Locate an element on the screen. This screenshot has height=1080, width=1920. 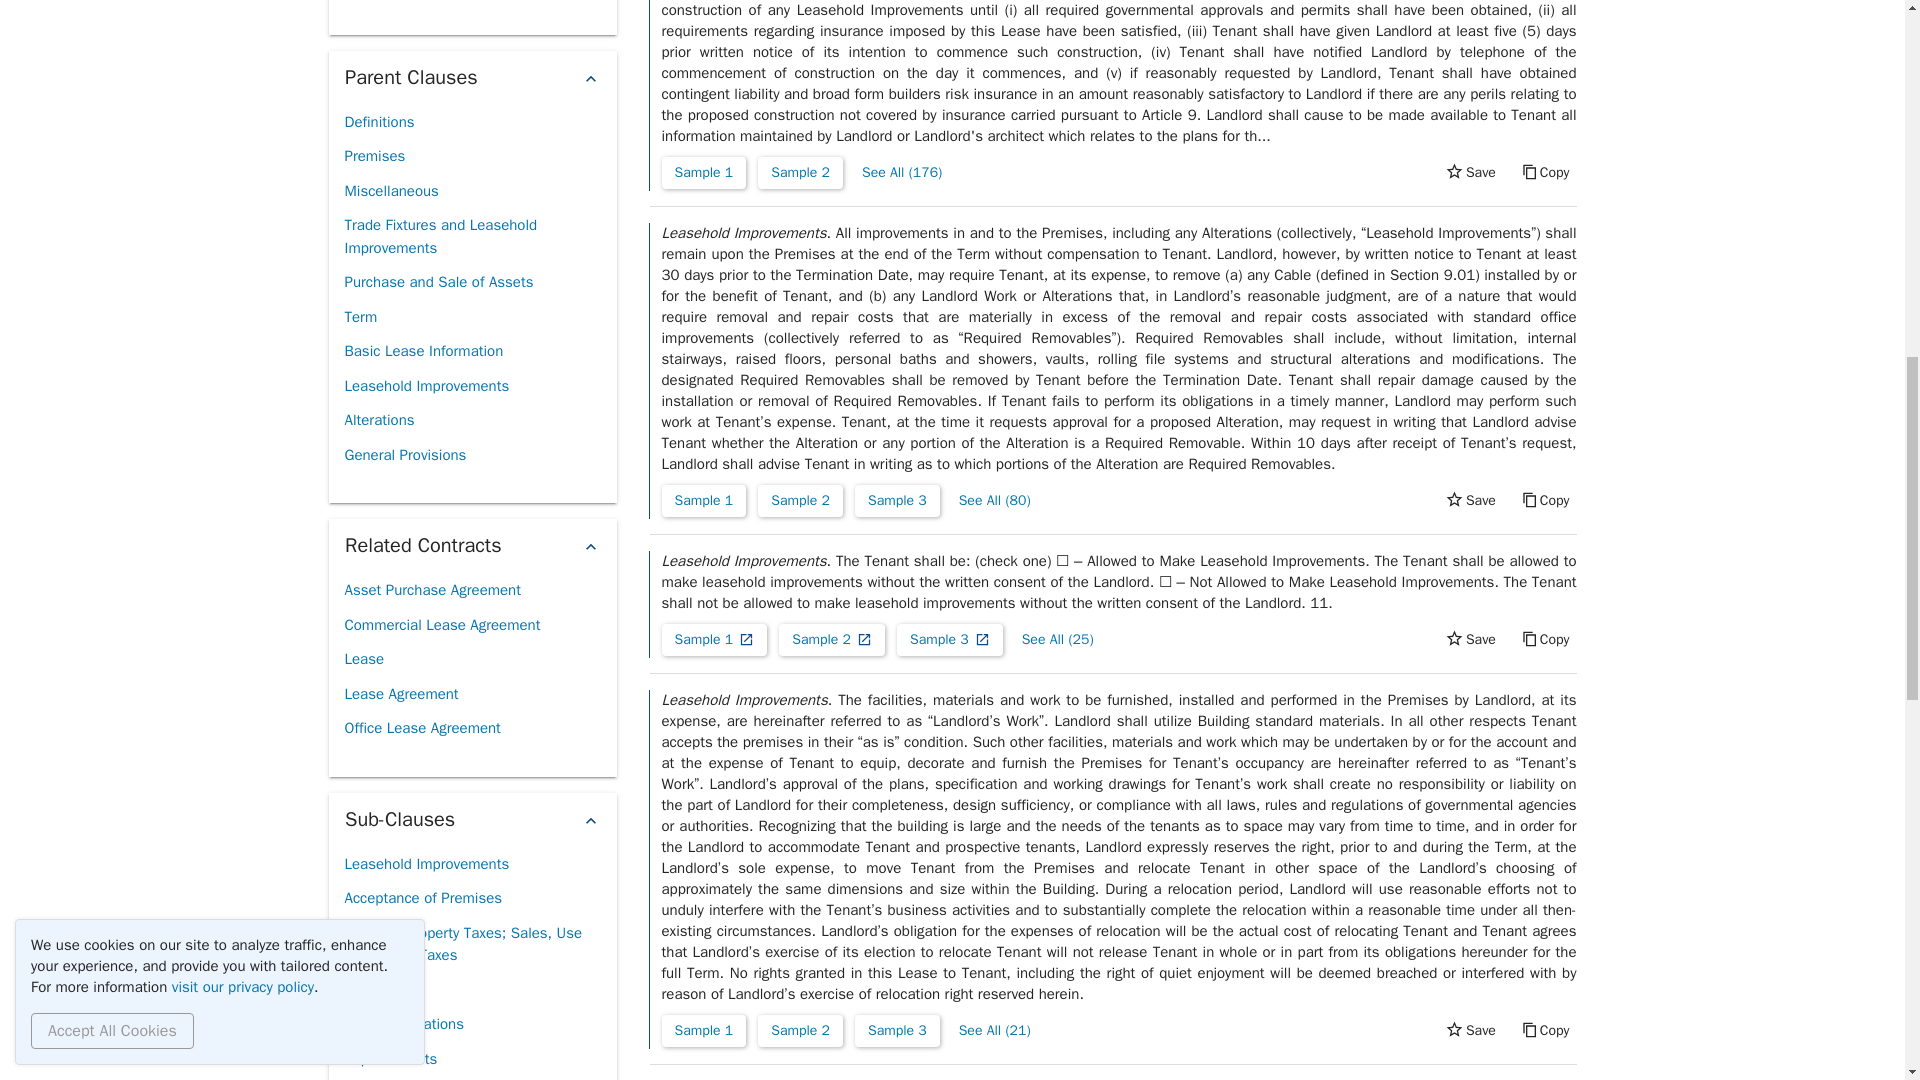
Miscellaneous is located at coordinates (390, 191).